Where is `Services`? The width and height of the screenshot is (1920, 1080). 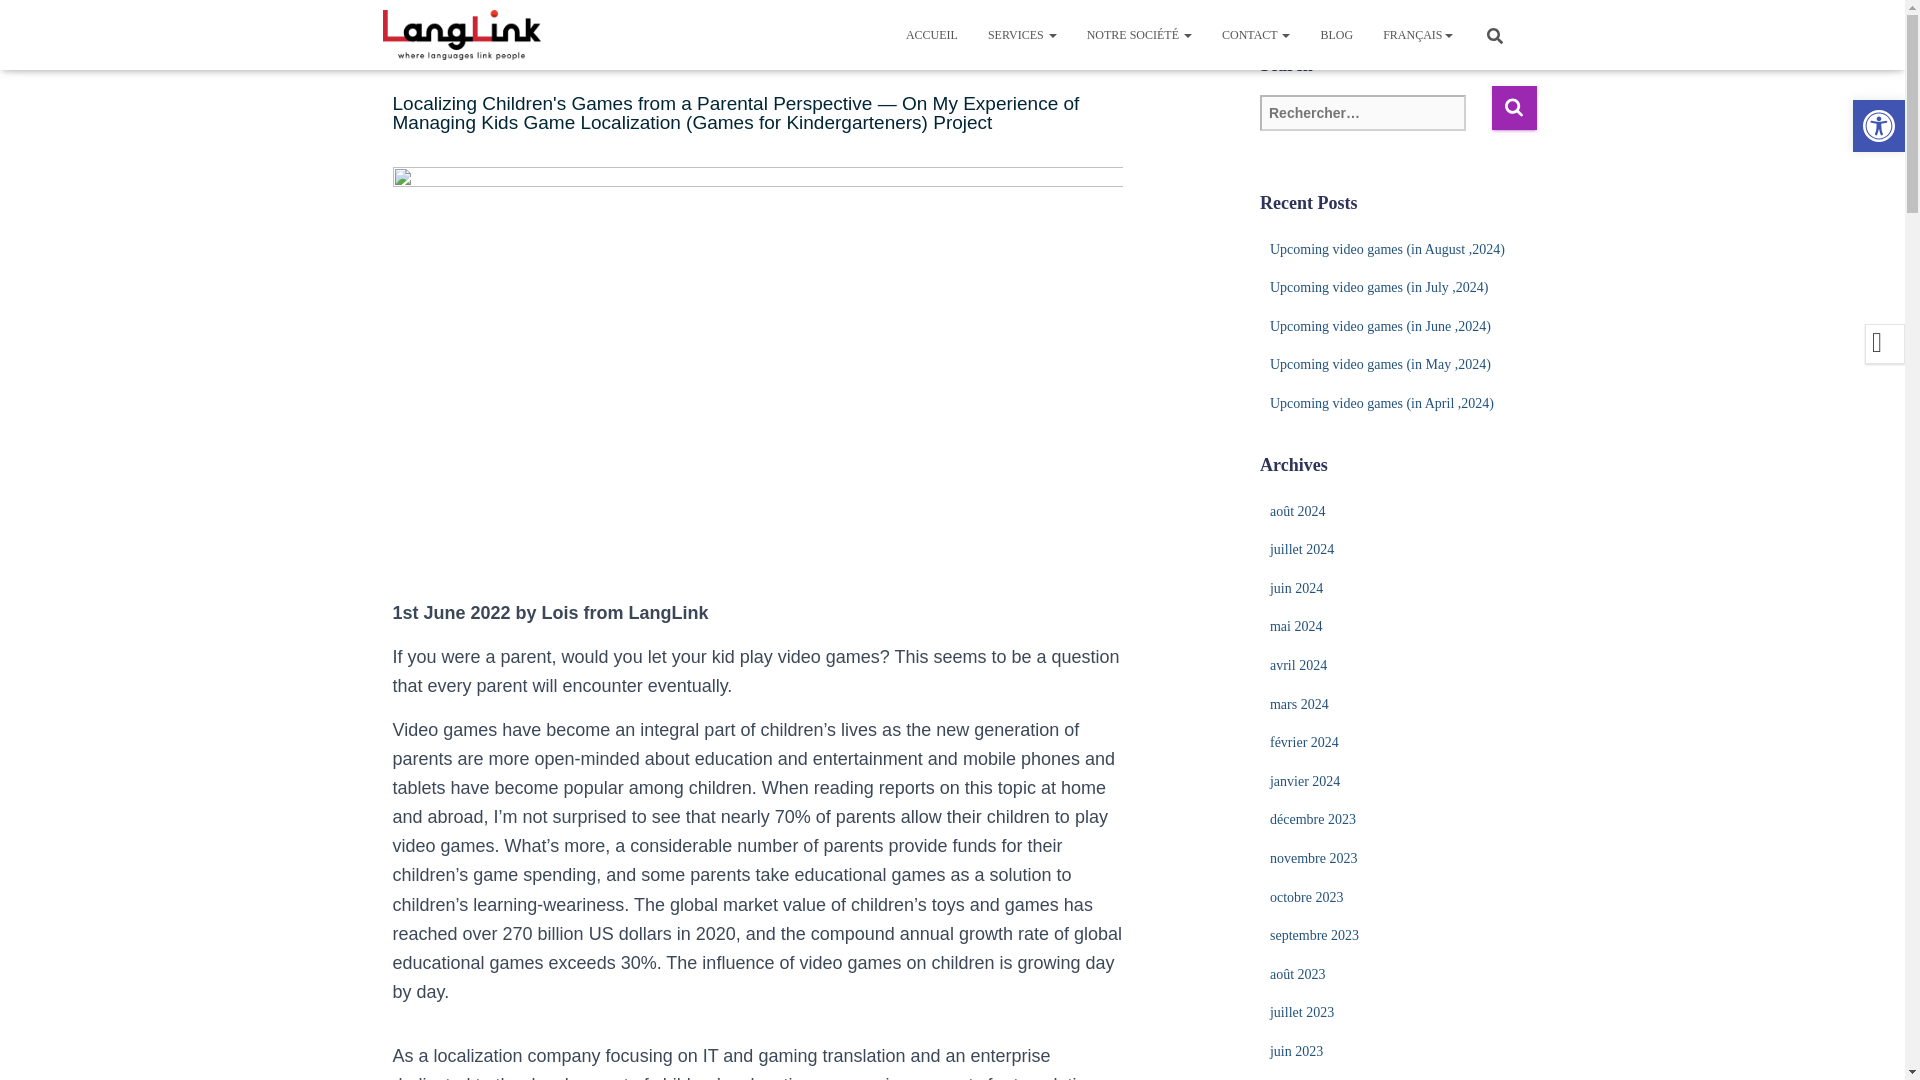
Services is located at coordinates (1022, 34).